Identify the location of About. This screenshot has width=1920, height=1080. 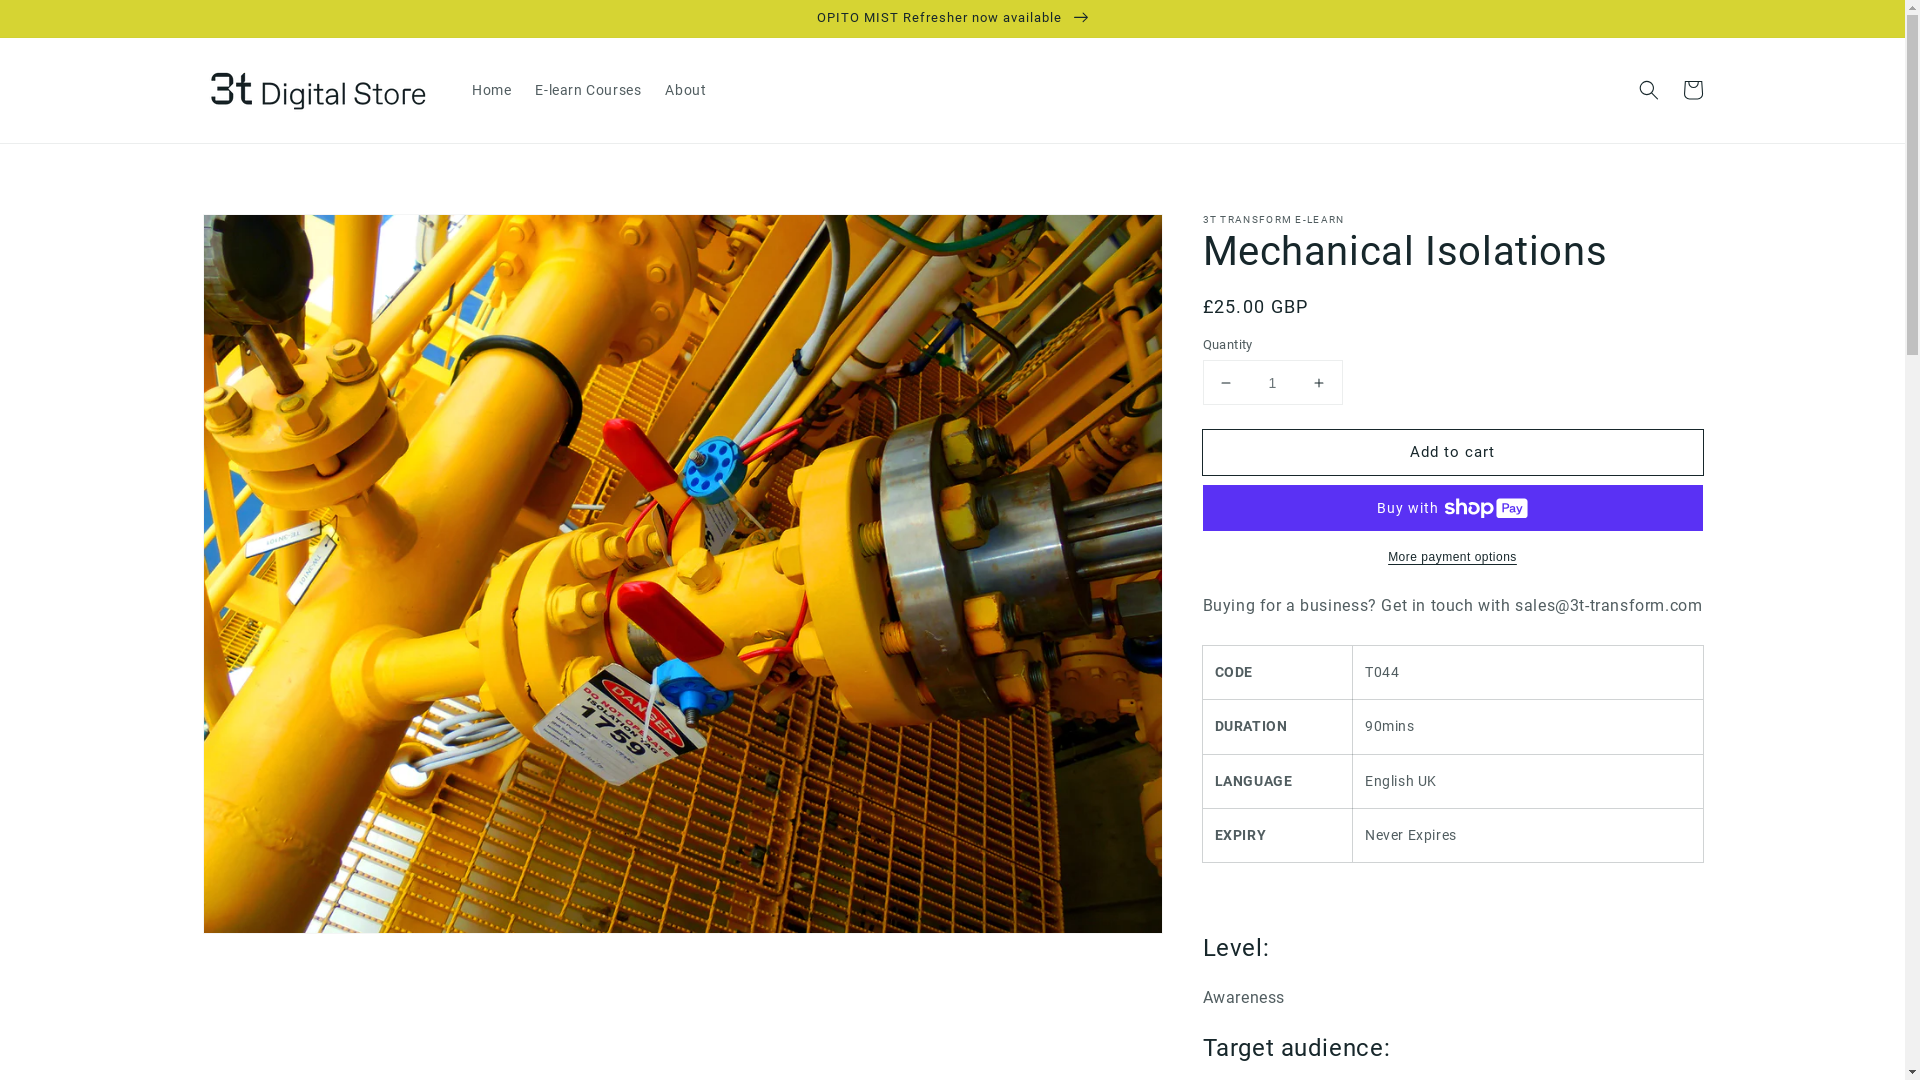
(686, 90).